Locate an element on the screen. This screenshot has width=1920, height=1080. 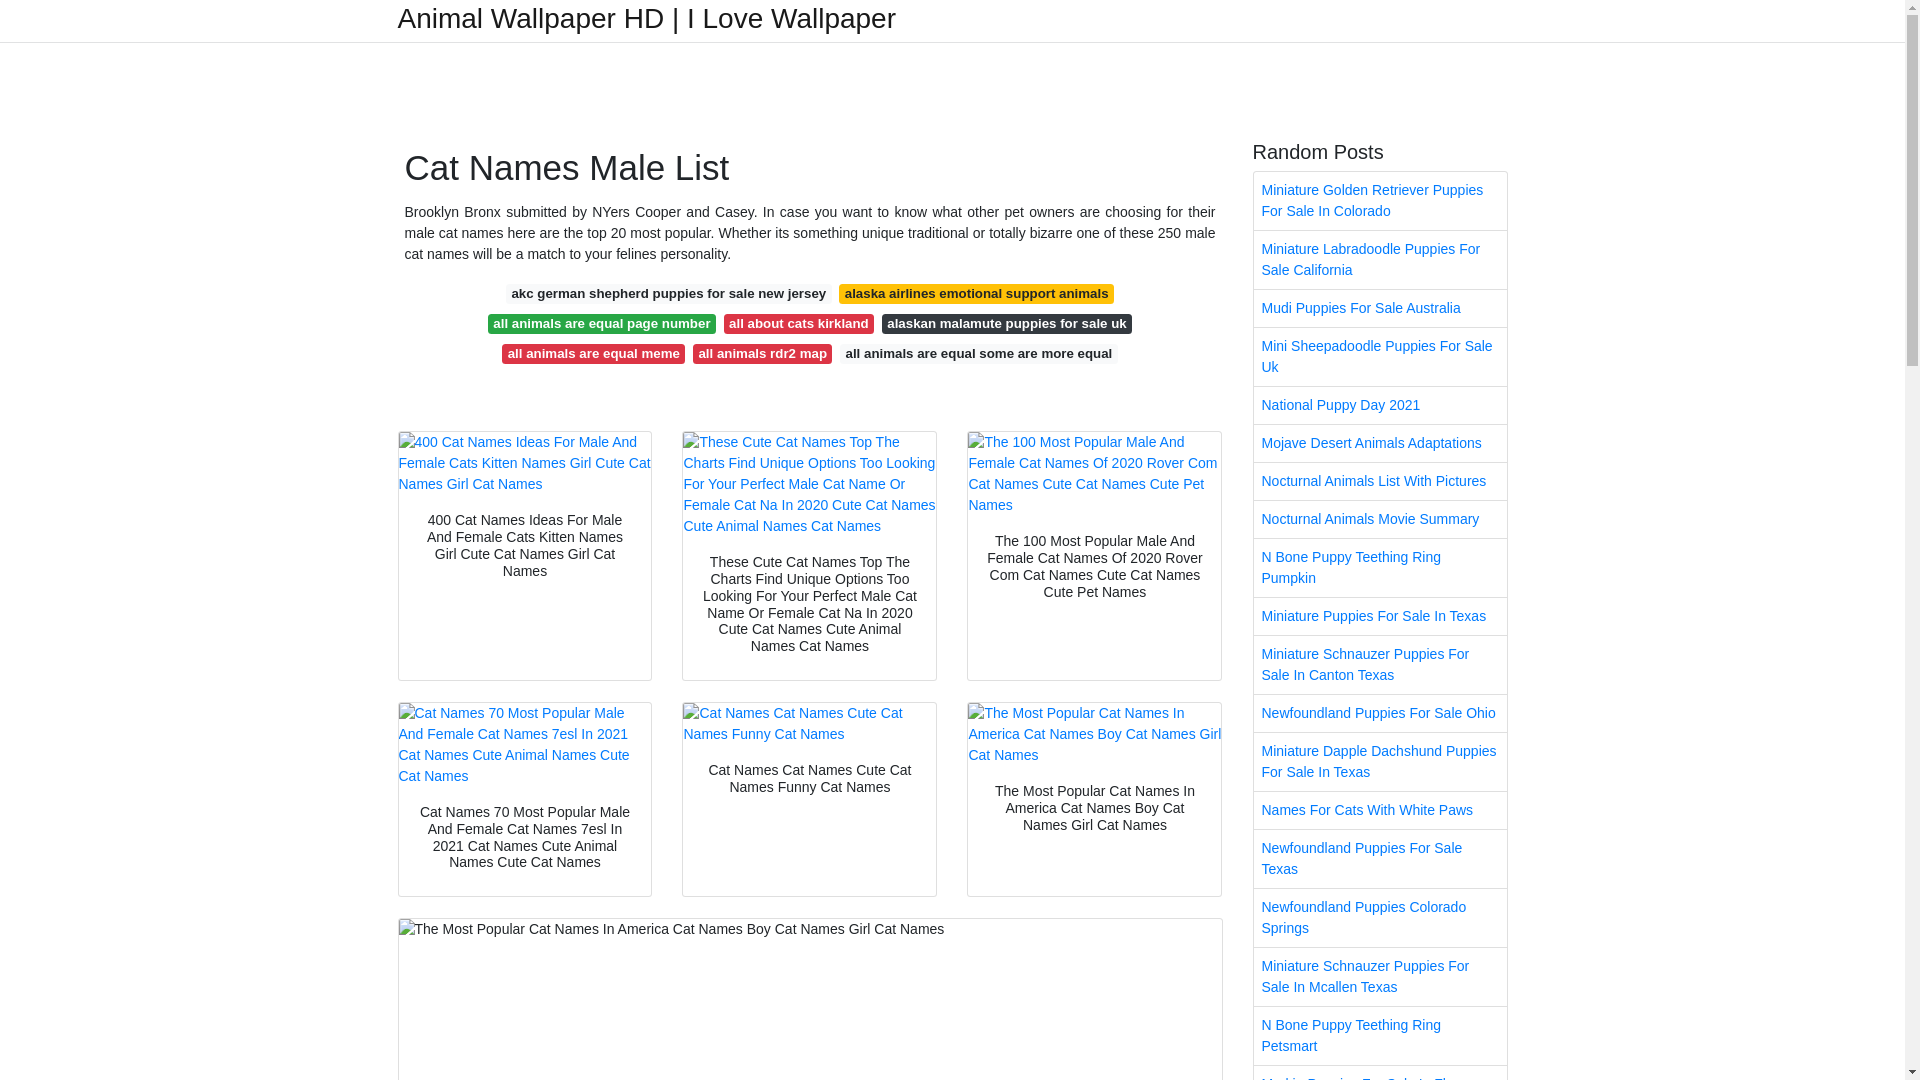
Nocturnal Animals Movie Summary is located at coordinates (1380, 519).